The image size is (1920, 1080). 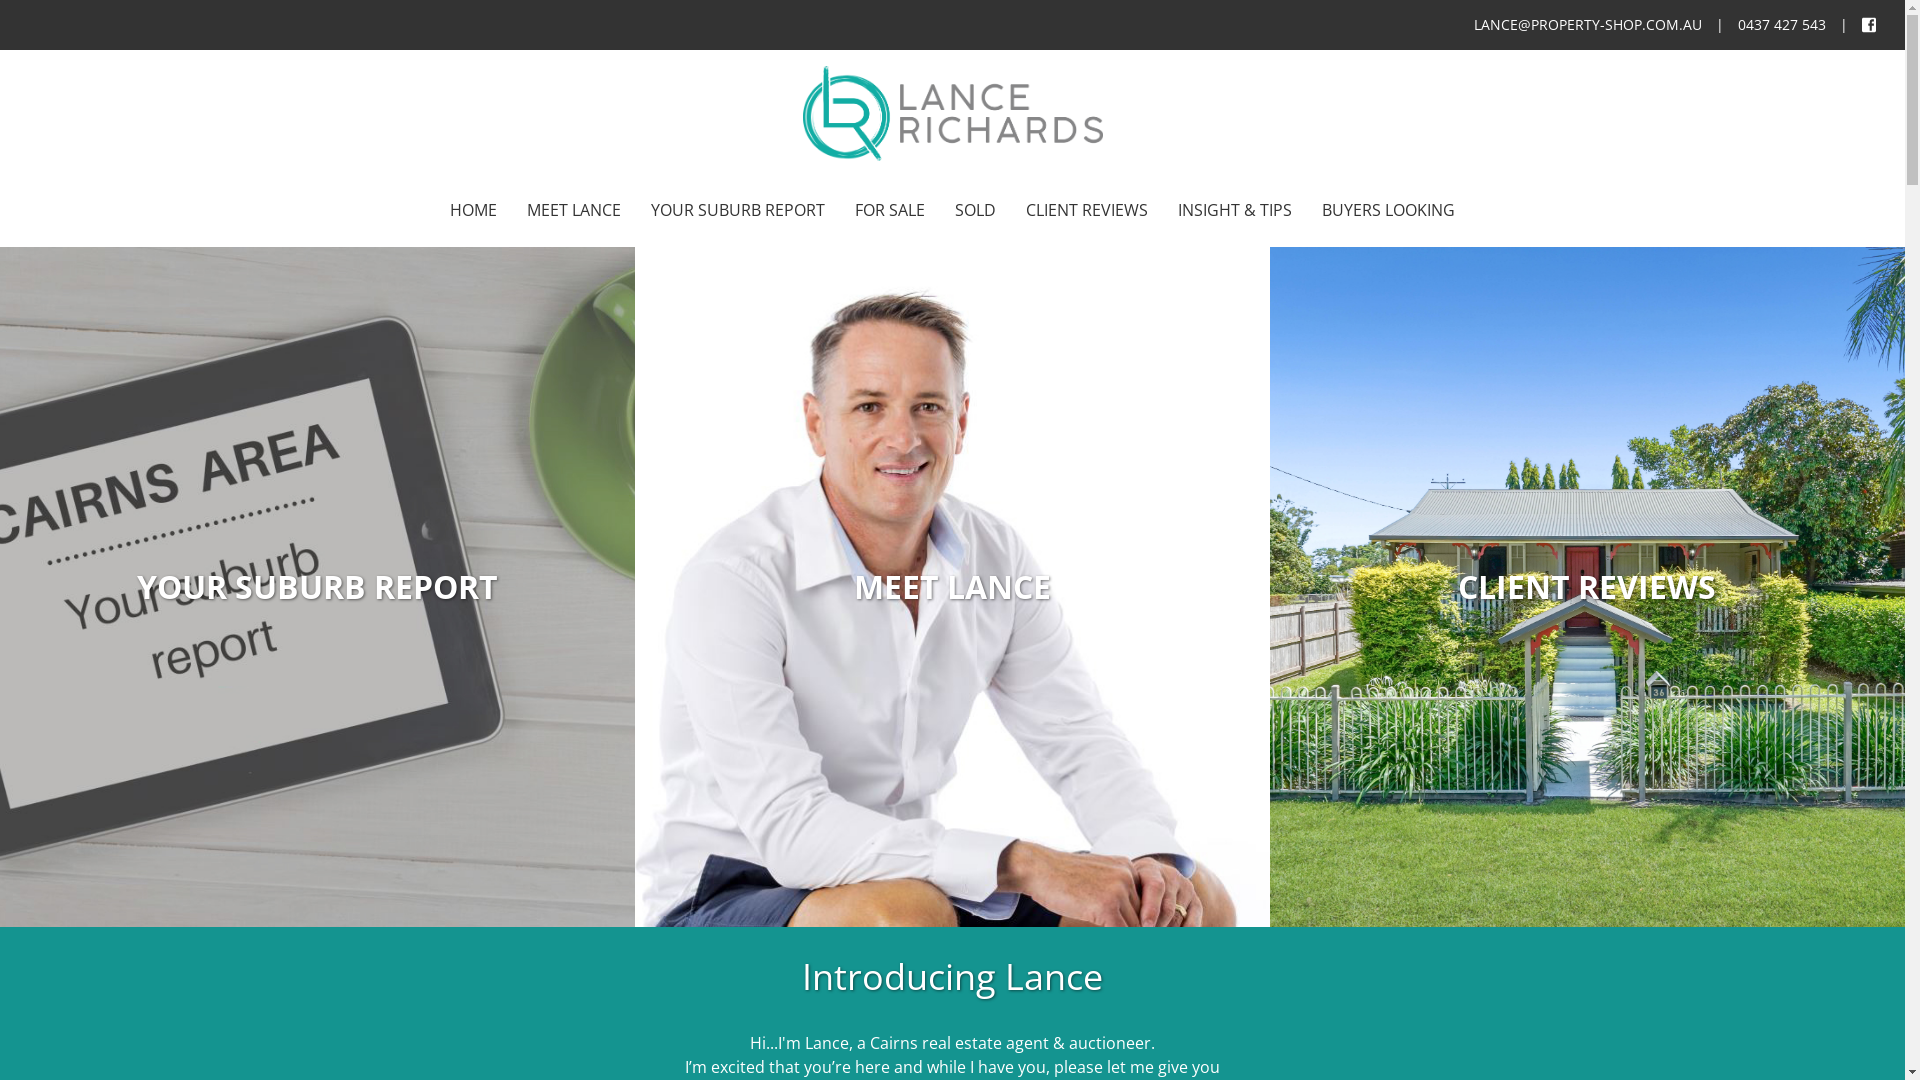 I want to click on YOUR SUBURB REPORT, so click(x=318, y=587).